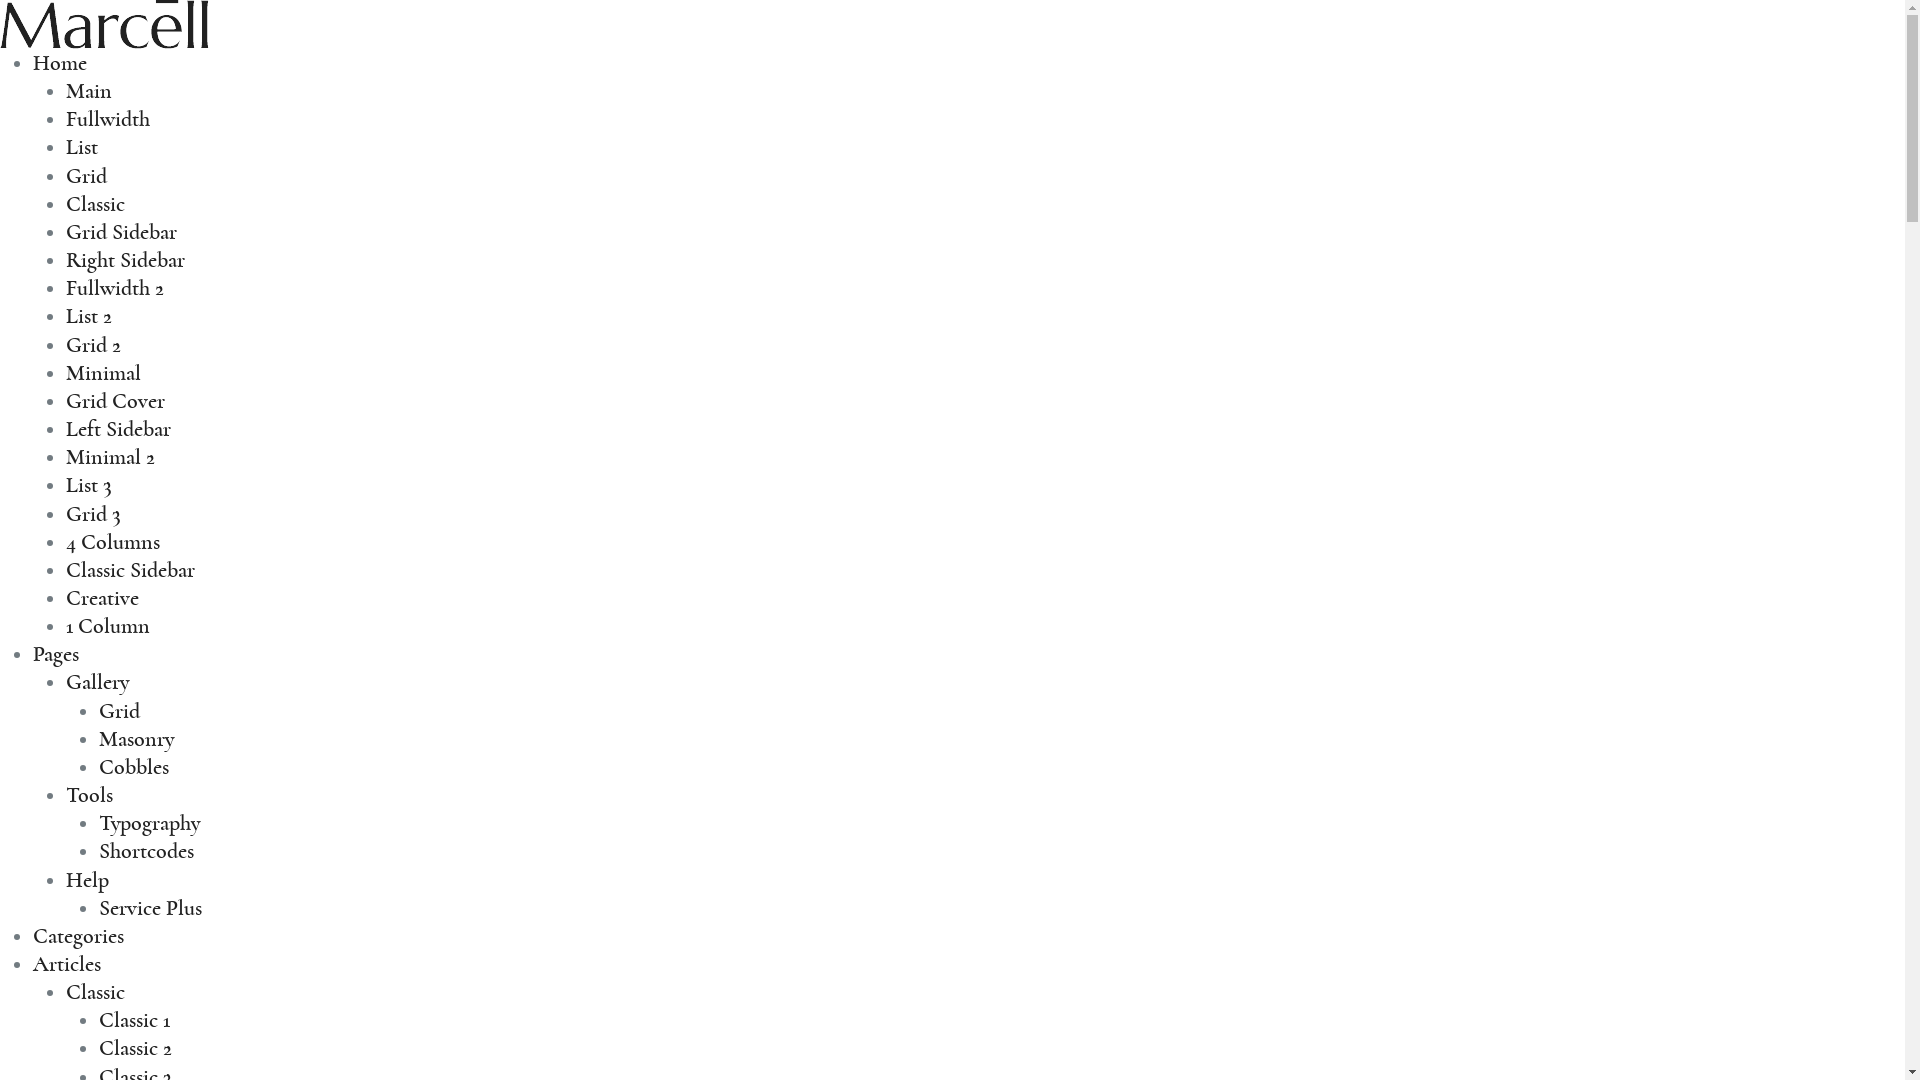 The height and width of the screenshot is (1080, 1920). What do you see at coordinates (60, 63) in the screenshot?
I see `Home` at bounding box center [60, 63].